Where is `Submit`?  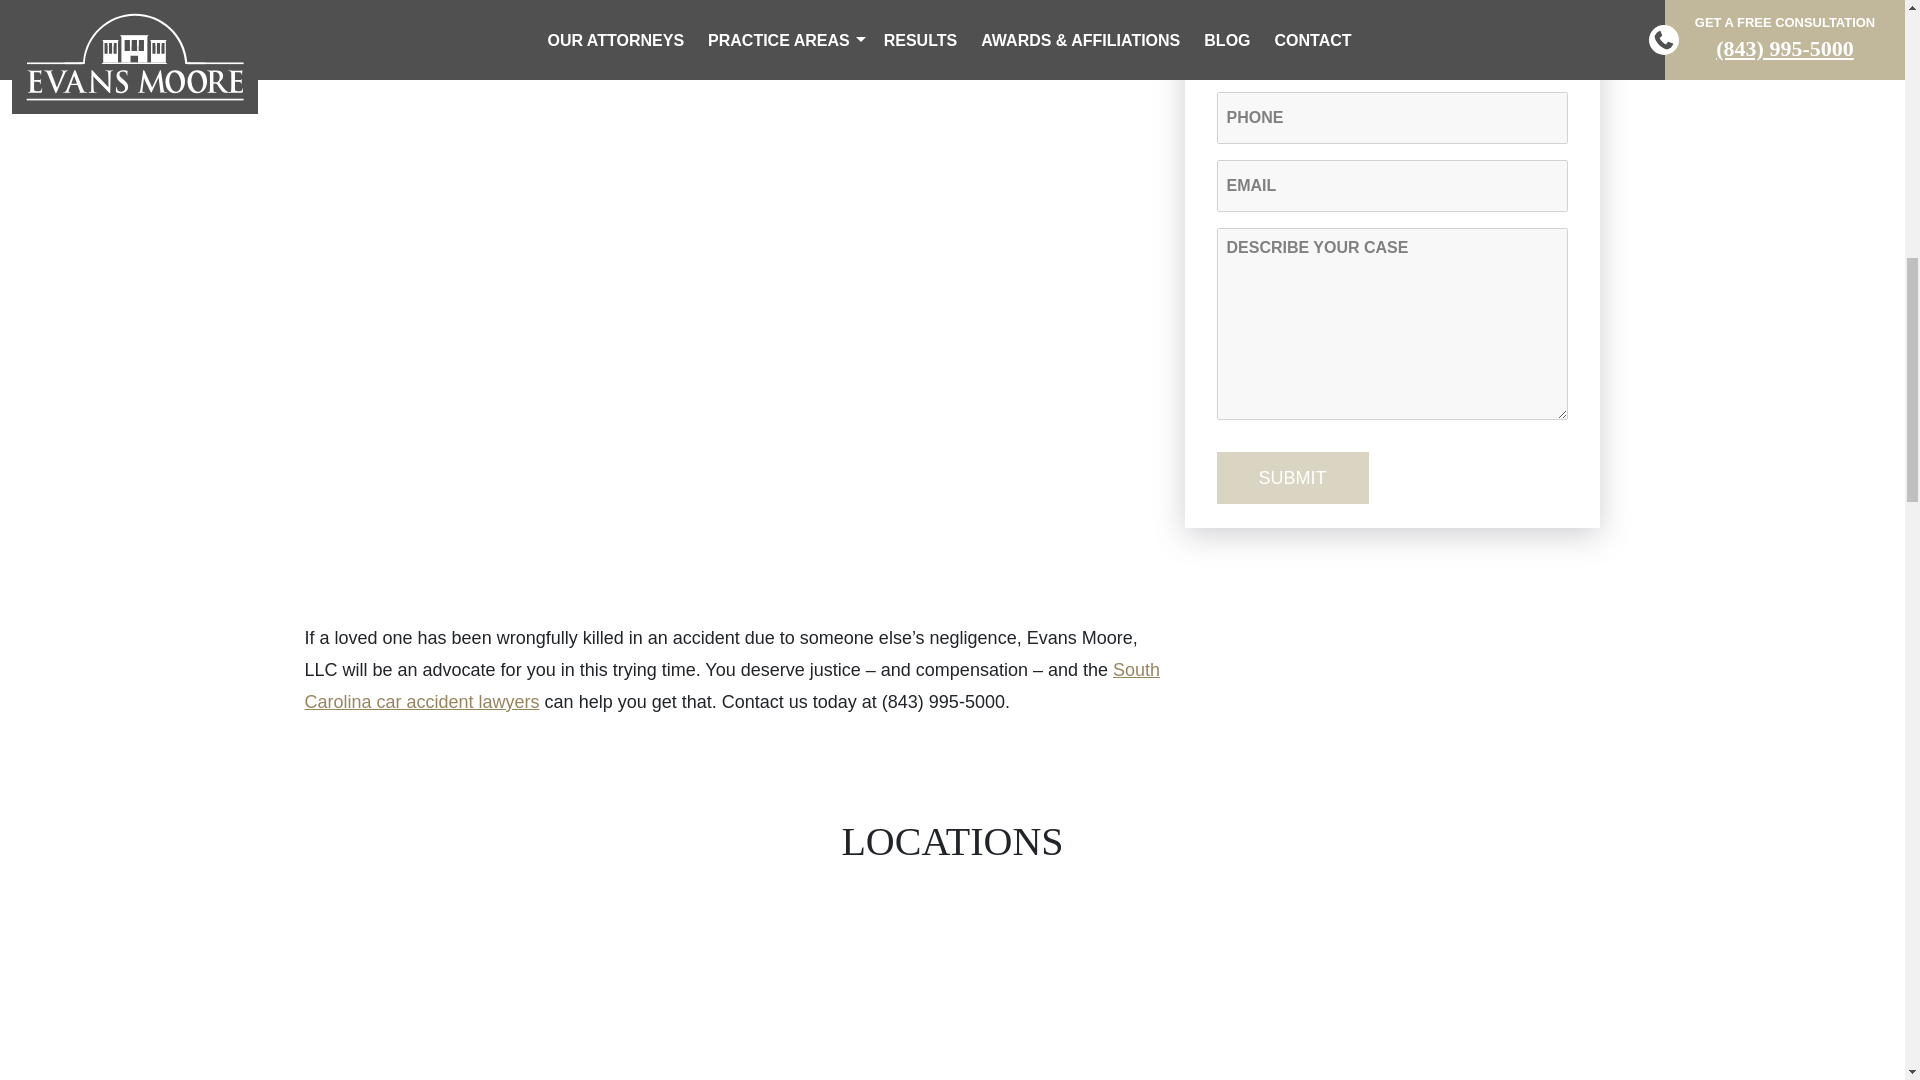
Submit is located at coordinates (1291, 478).